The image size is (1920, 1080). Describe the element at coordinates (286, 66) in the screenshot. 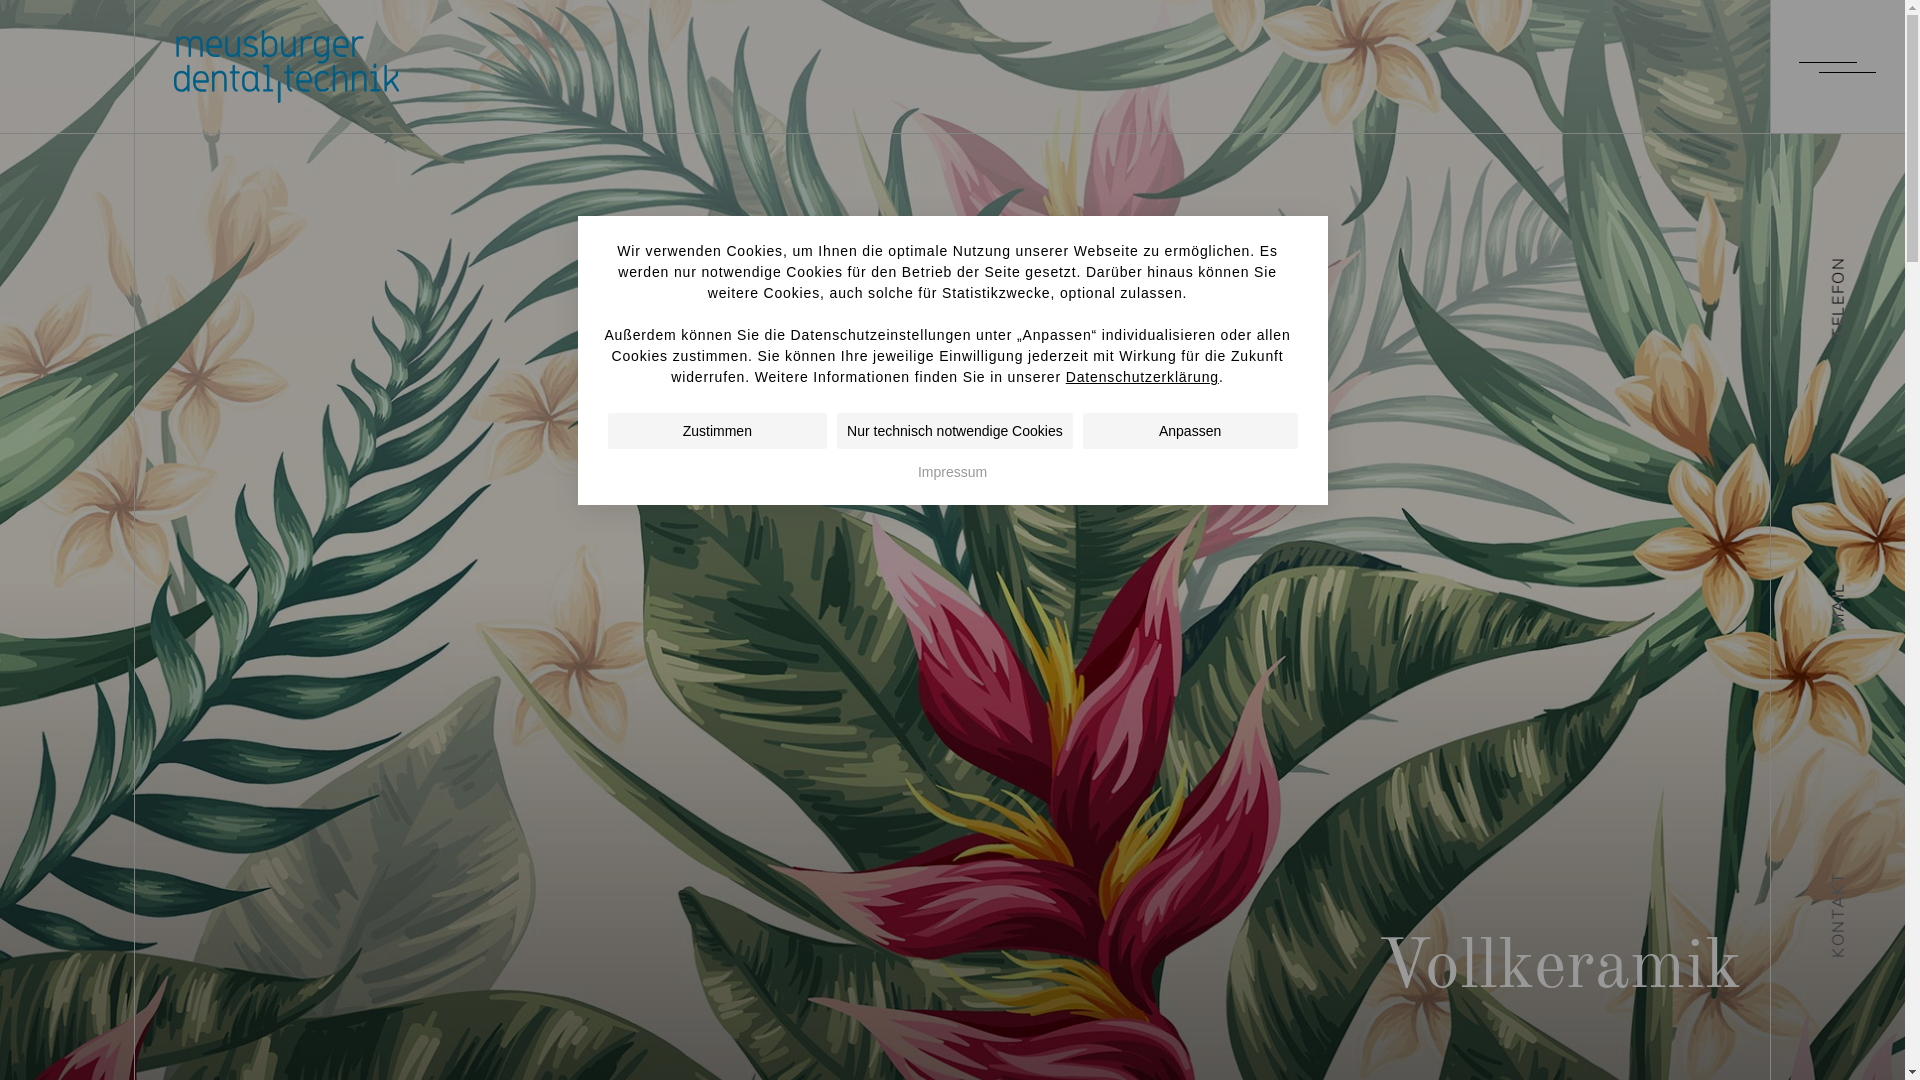

I see `Dentallabor Wien, Meusburger Dentaltechnik` at that location.